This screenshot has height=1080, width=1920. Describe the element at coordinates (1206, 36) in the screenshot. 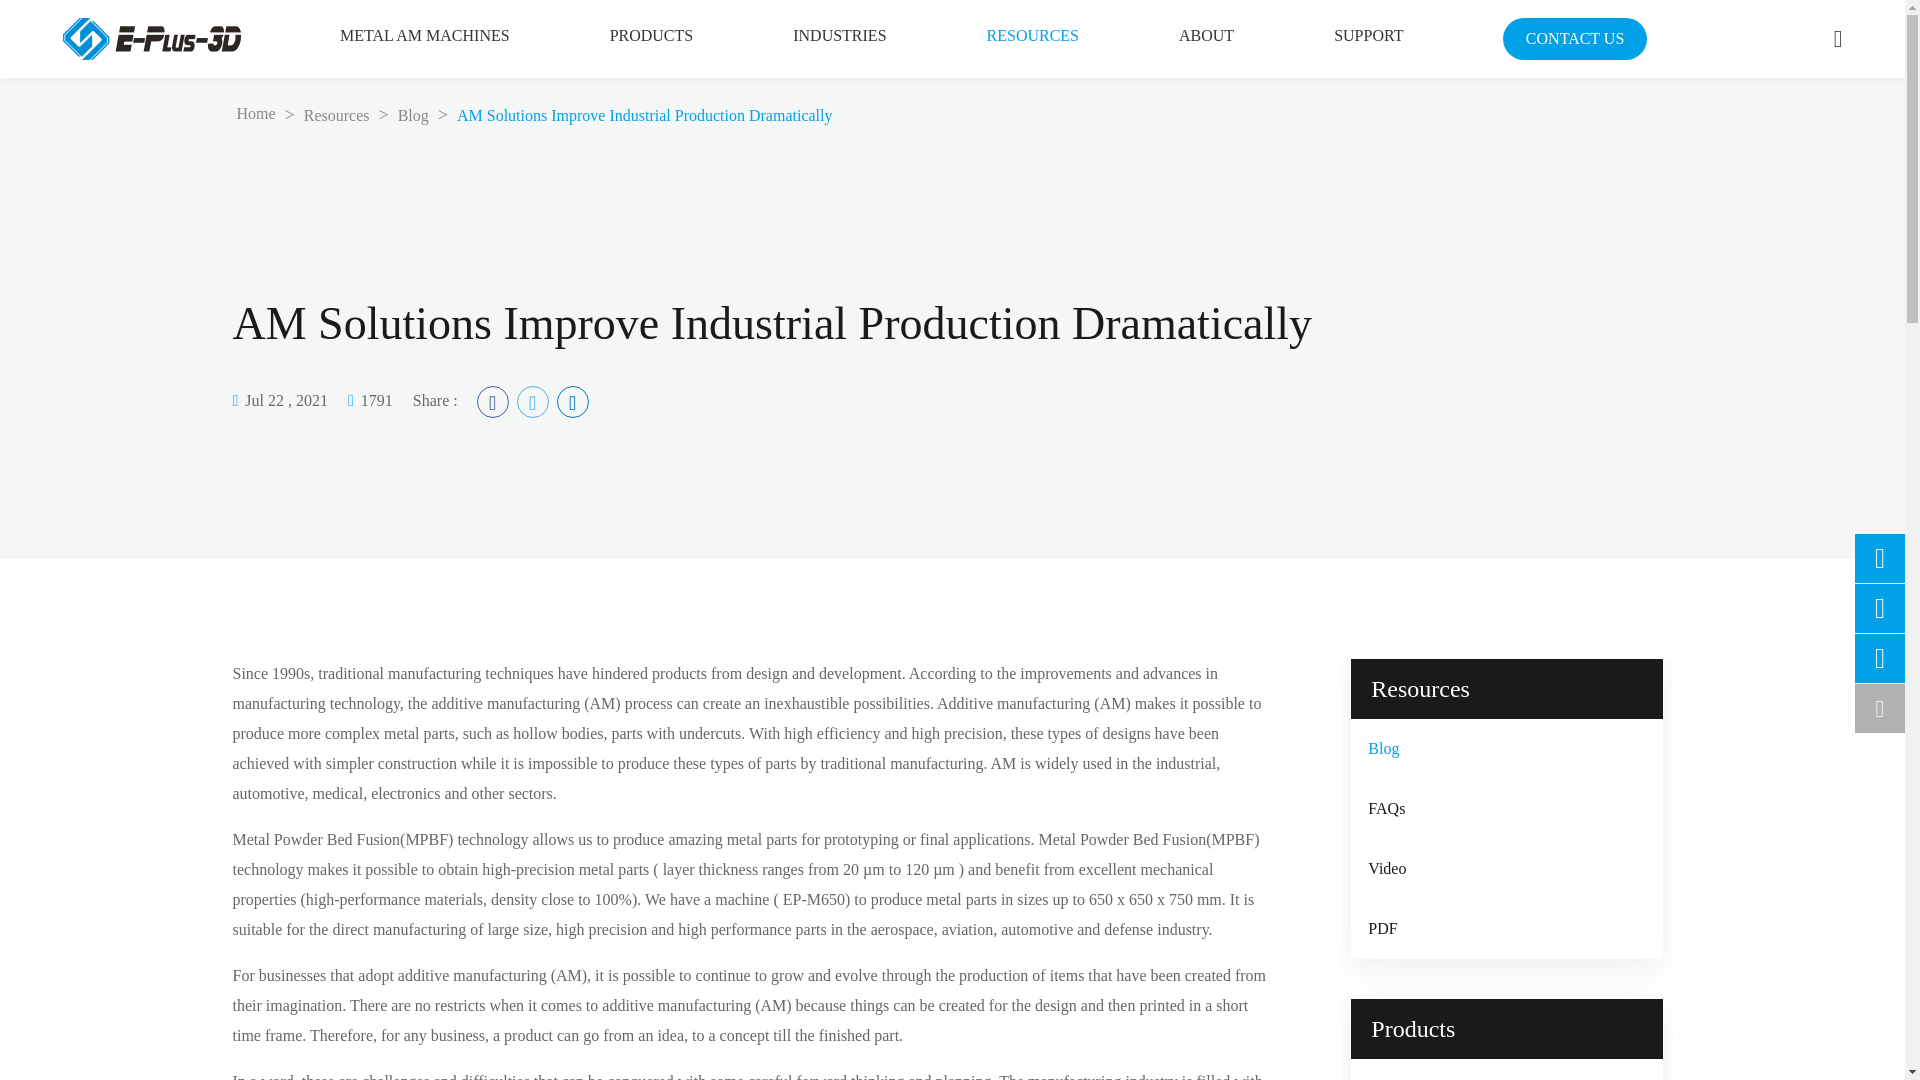

I see `ABOUT` at that location.